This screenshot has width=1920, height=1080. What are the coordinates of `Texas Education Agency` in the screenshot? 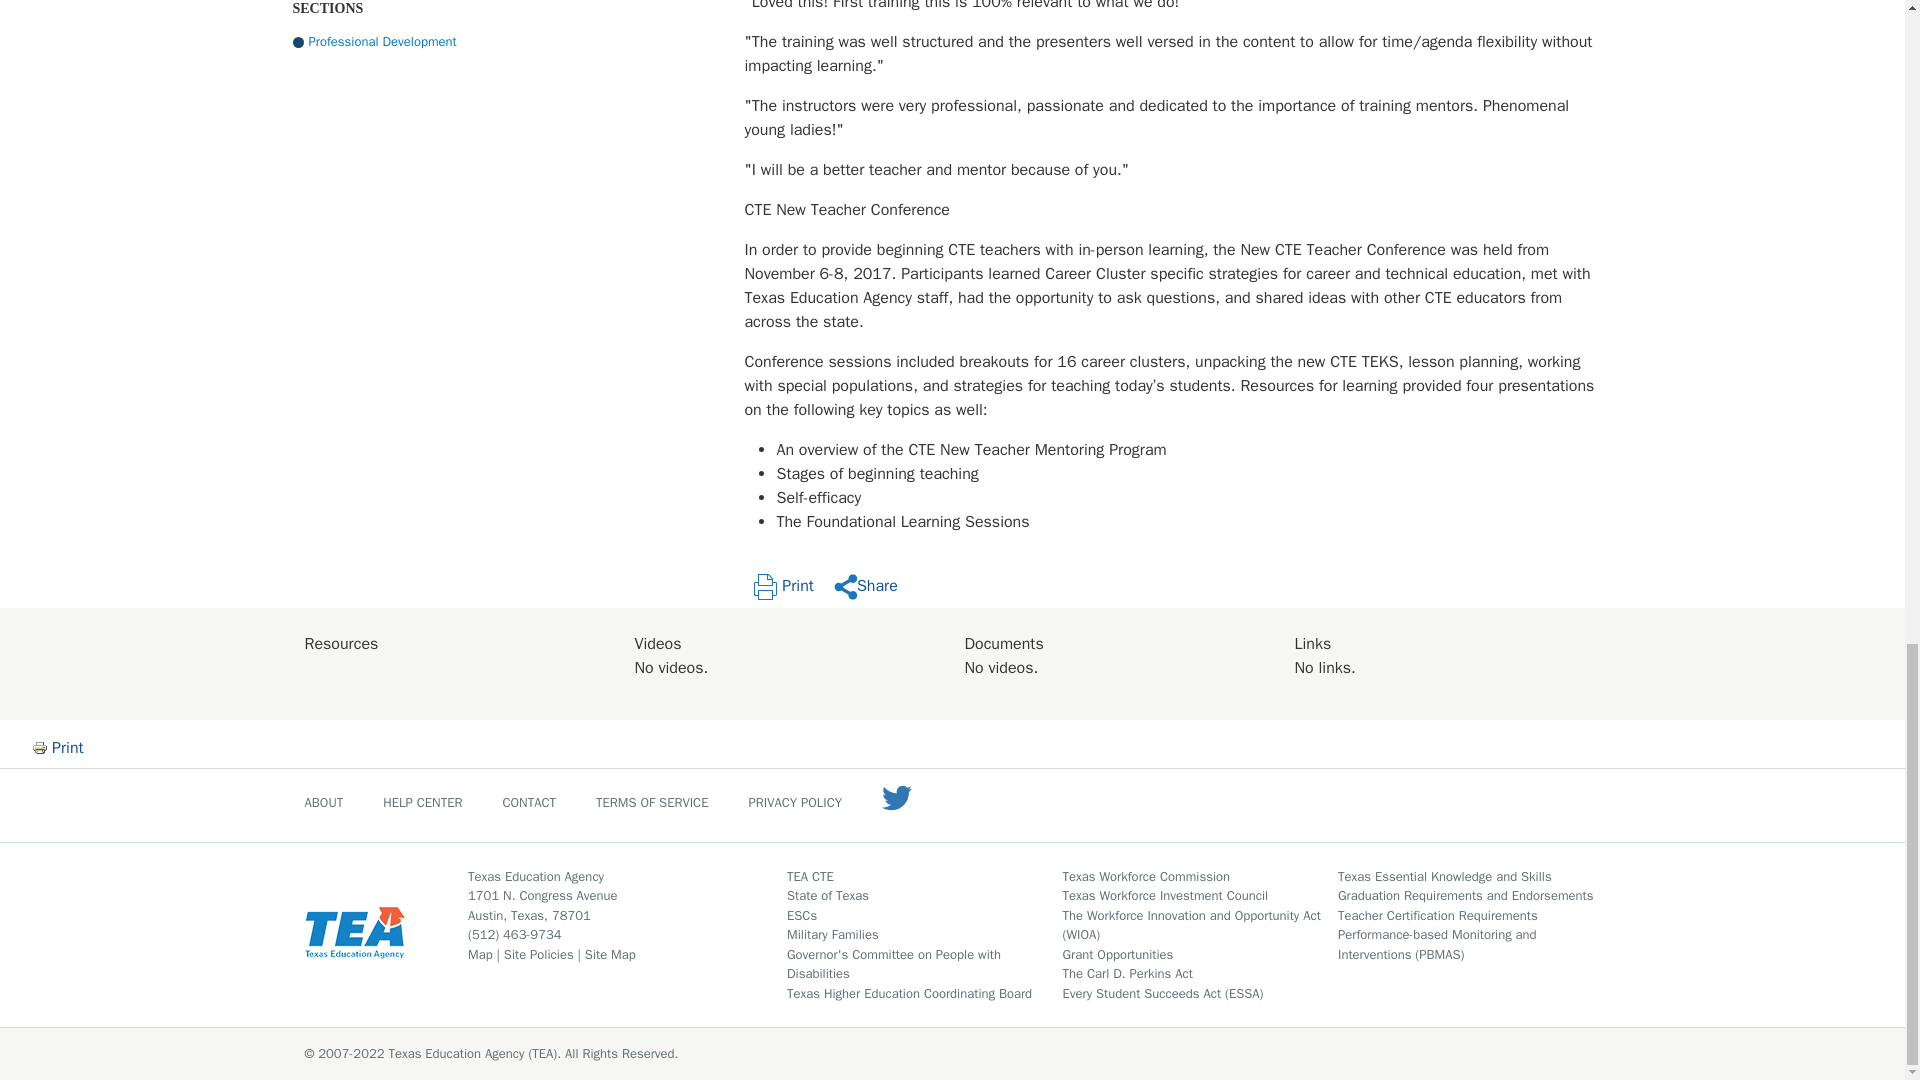 It's located at (536, 876).